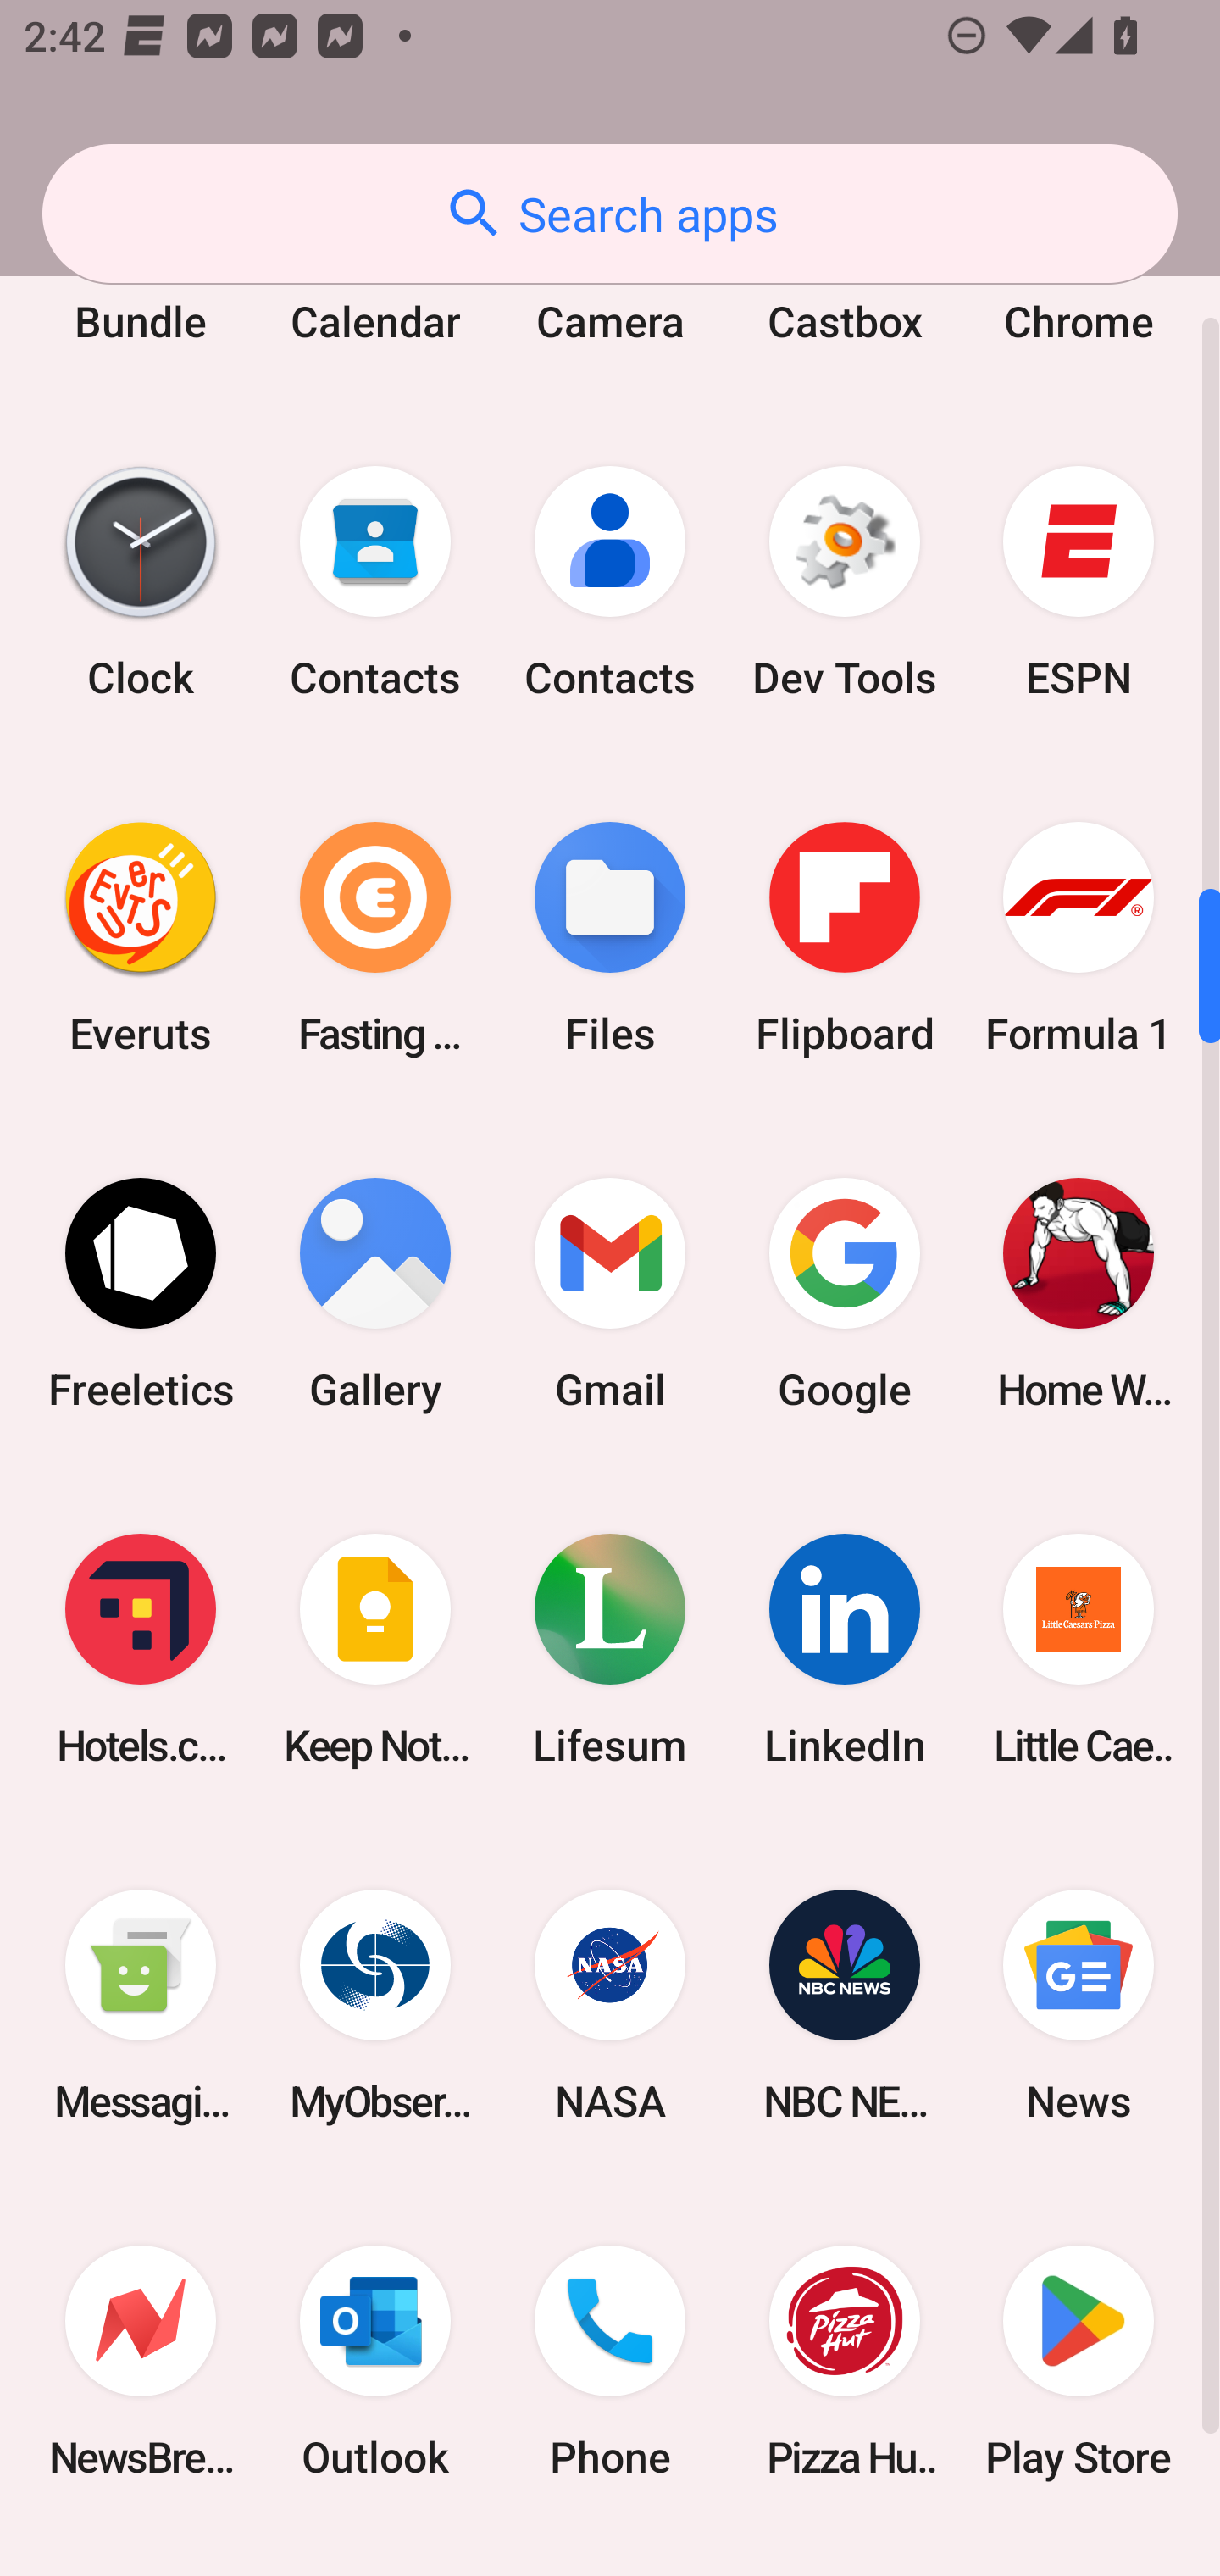 This screenshot has width=1220, height=2576. What do you see at coordinates (375, 1649) in the screenshot?
I see `Keep Notes` at bounding box center [375, 1649].